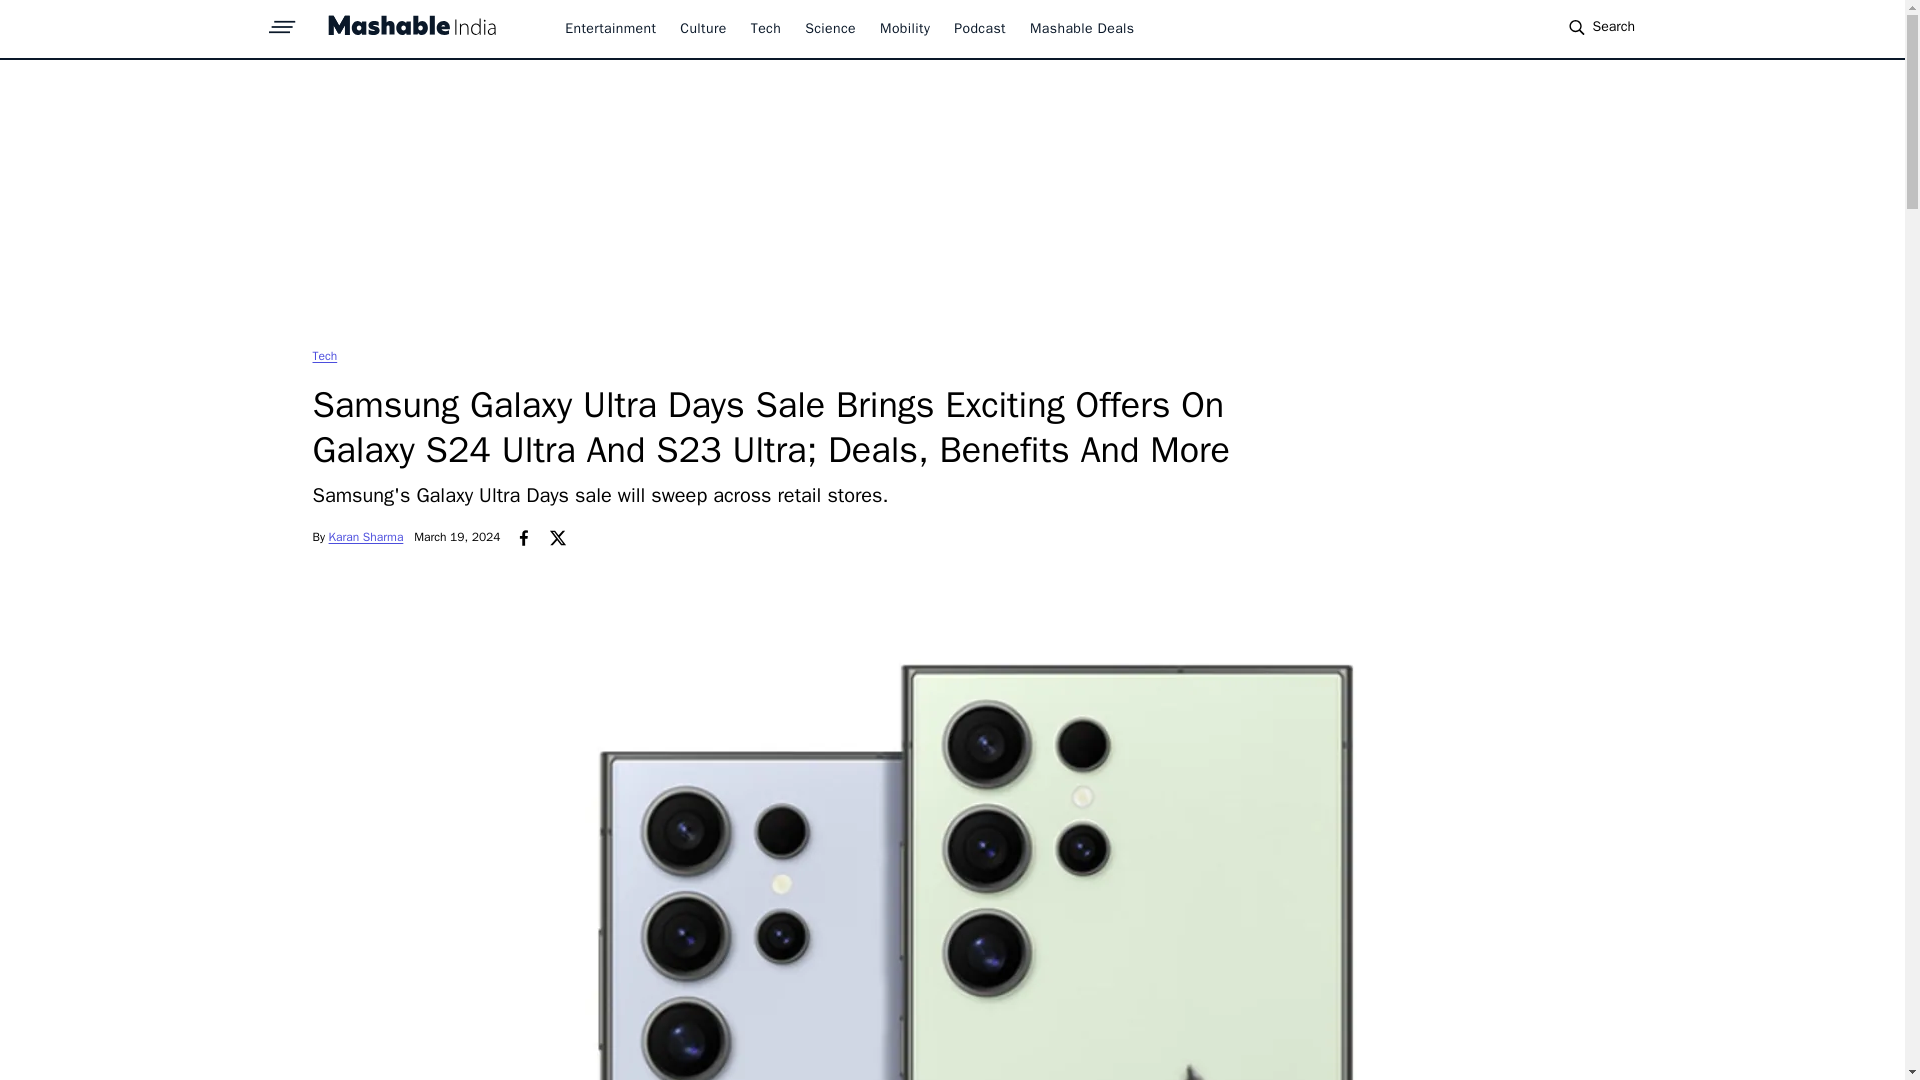  Describe the element at coordinates (766, 28) in the screenshot. I see `Tech` at that location.